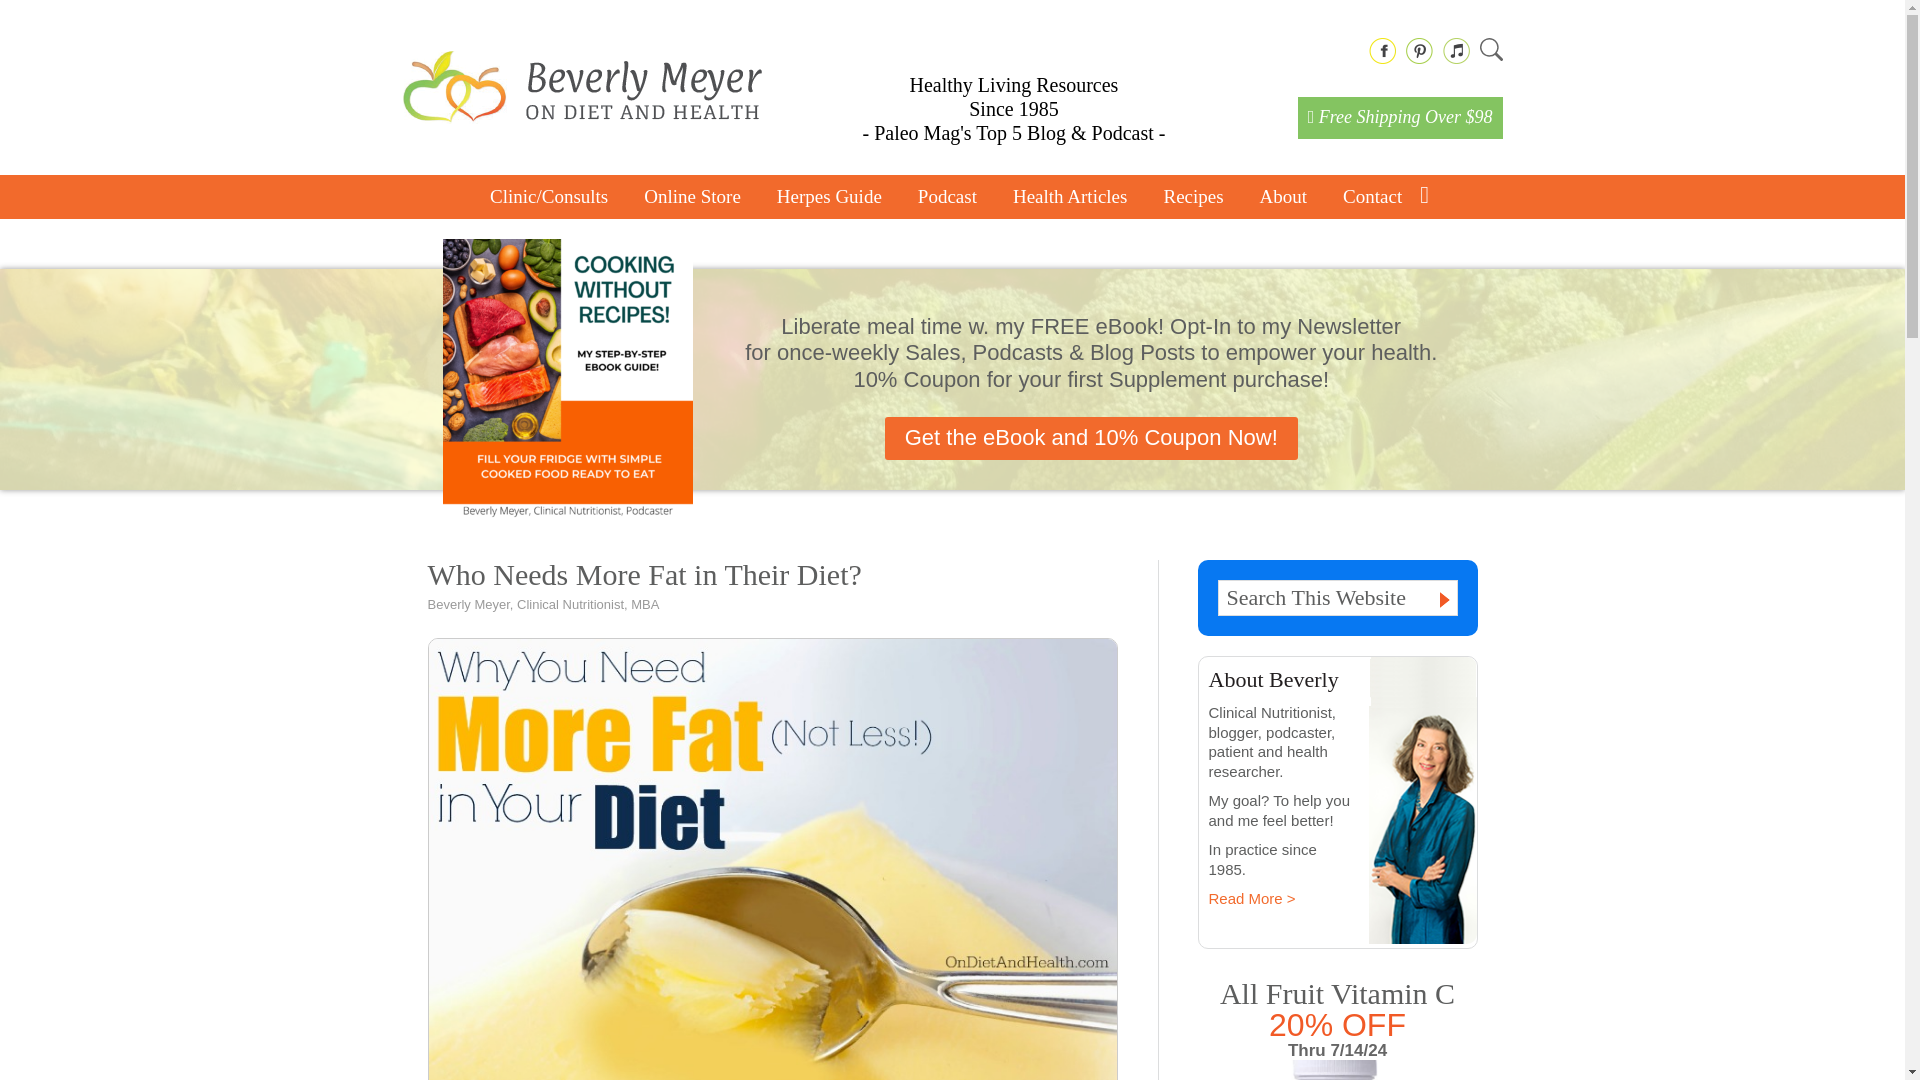  What do you see at coordinates (1381, 50) in the screenshot?
I see `Facebook` at bounding box center [1381, 50].